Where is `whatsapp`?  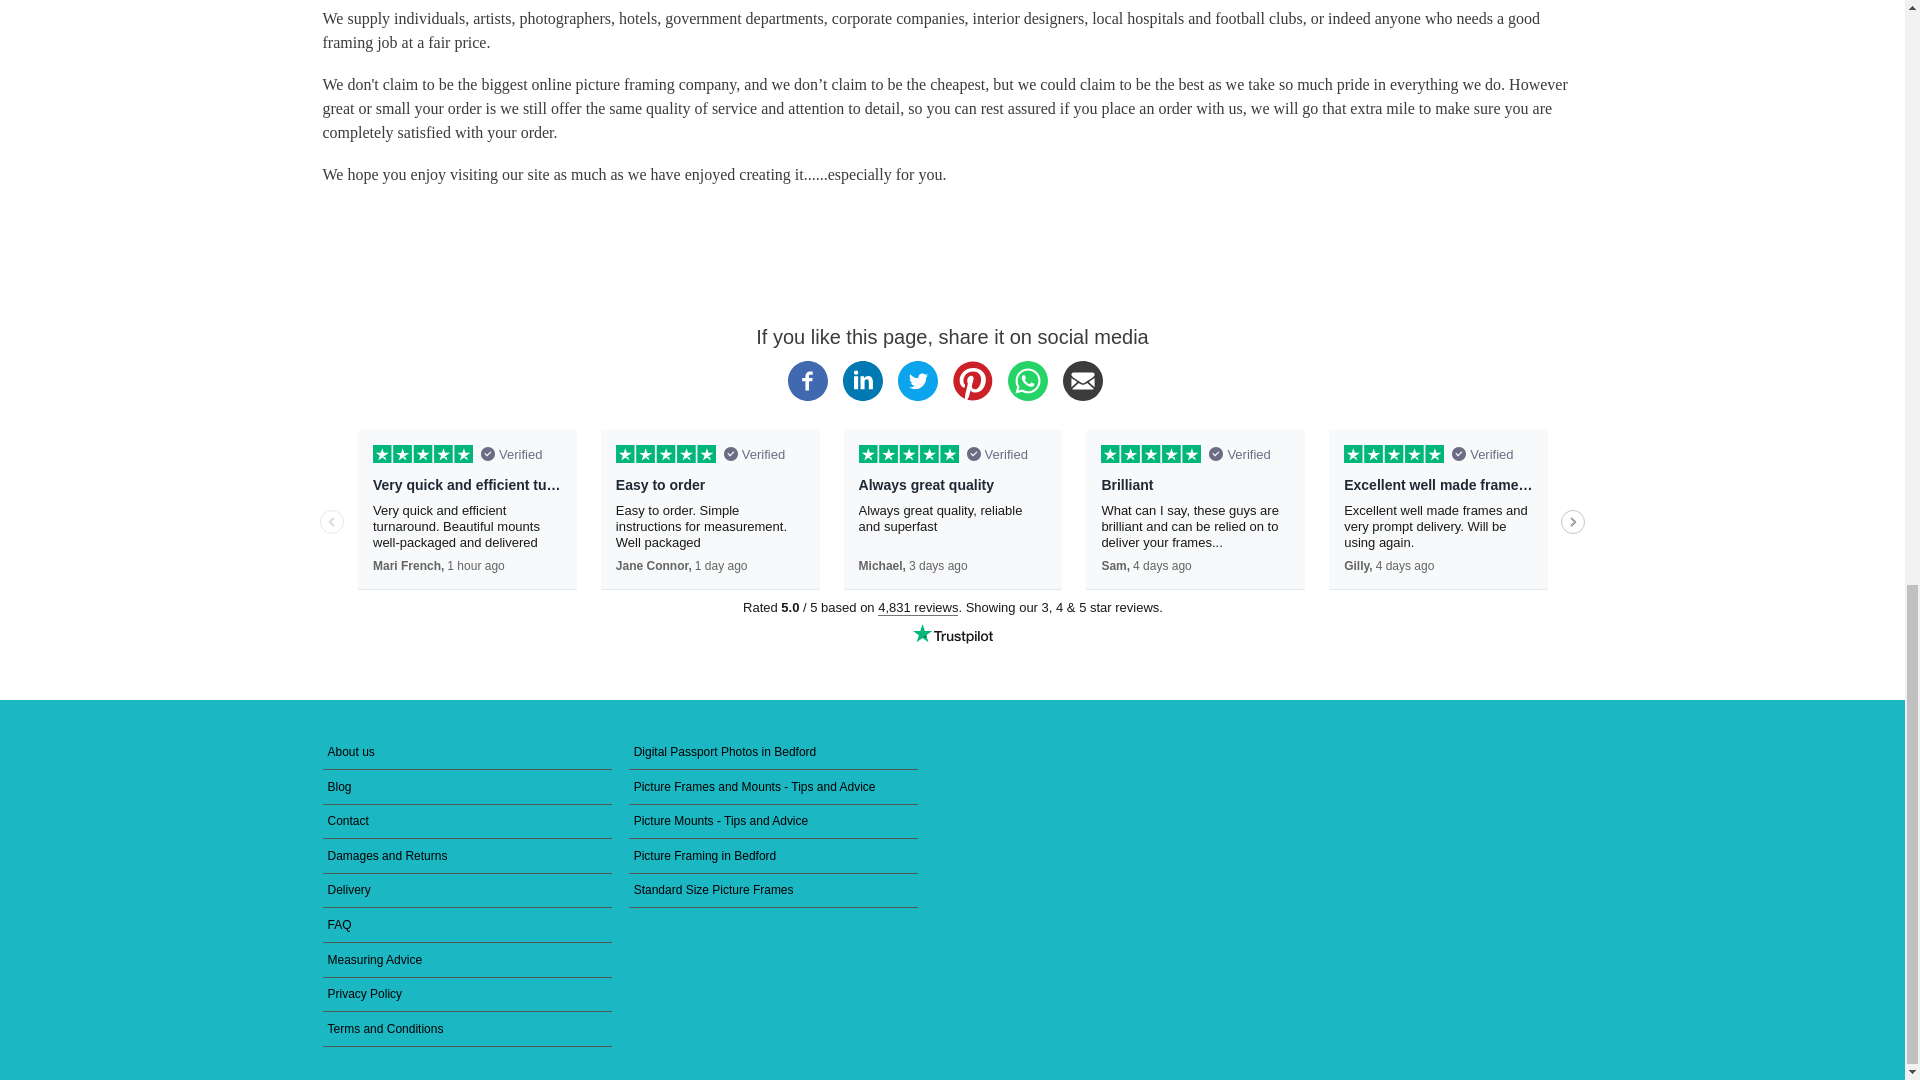
whatsapp is located at coordinates (1028, 395).